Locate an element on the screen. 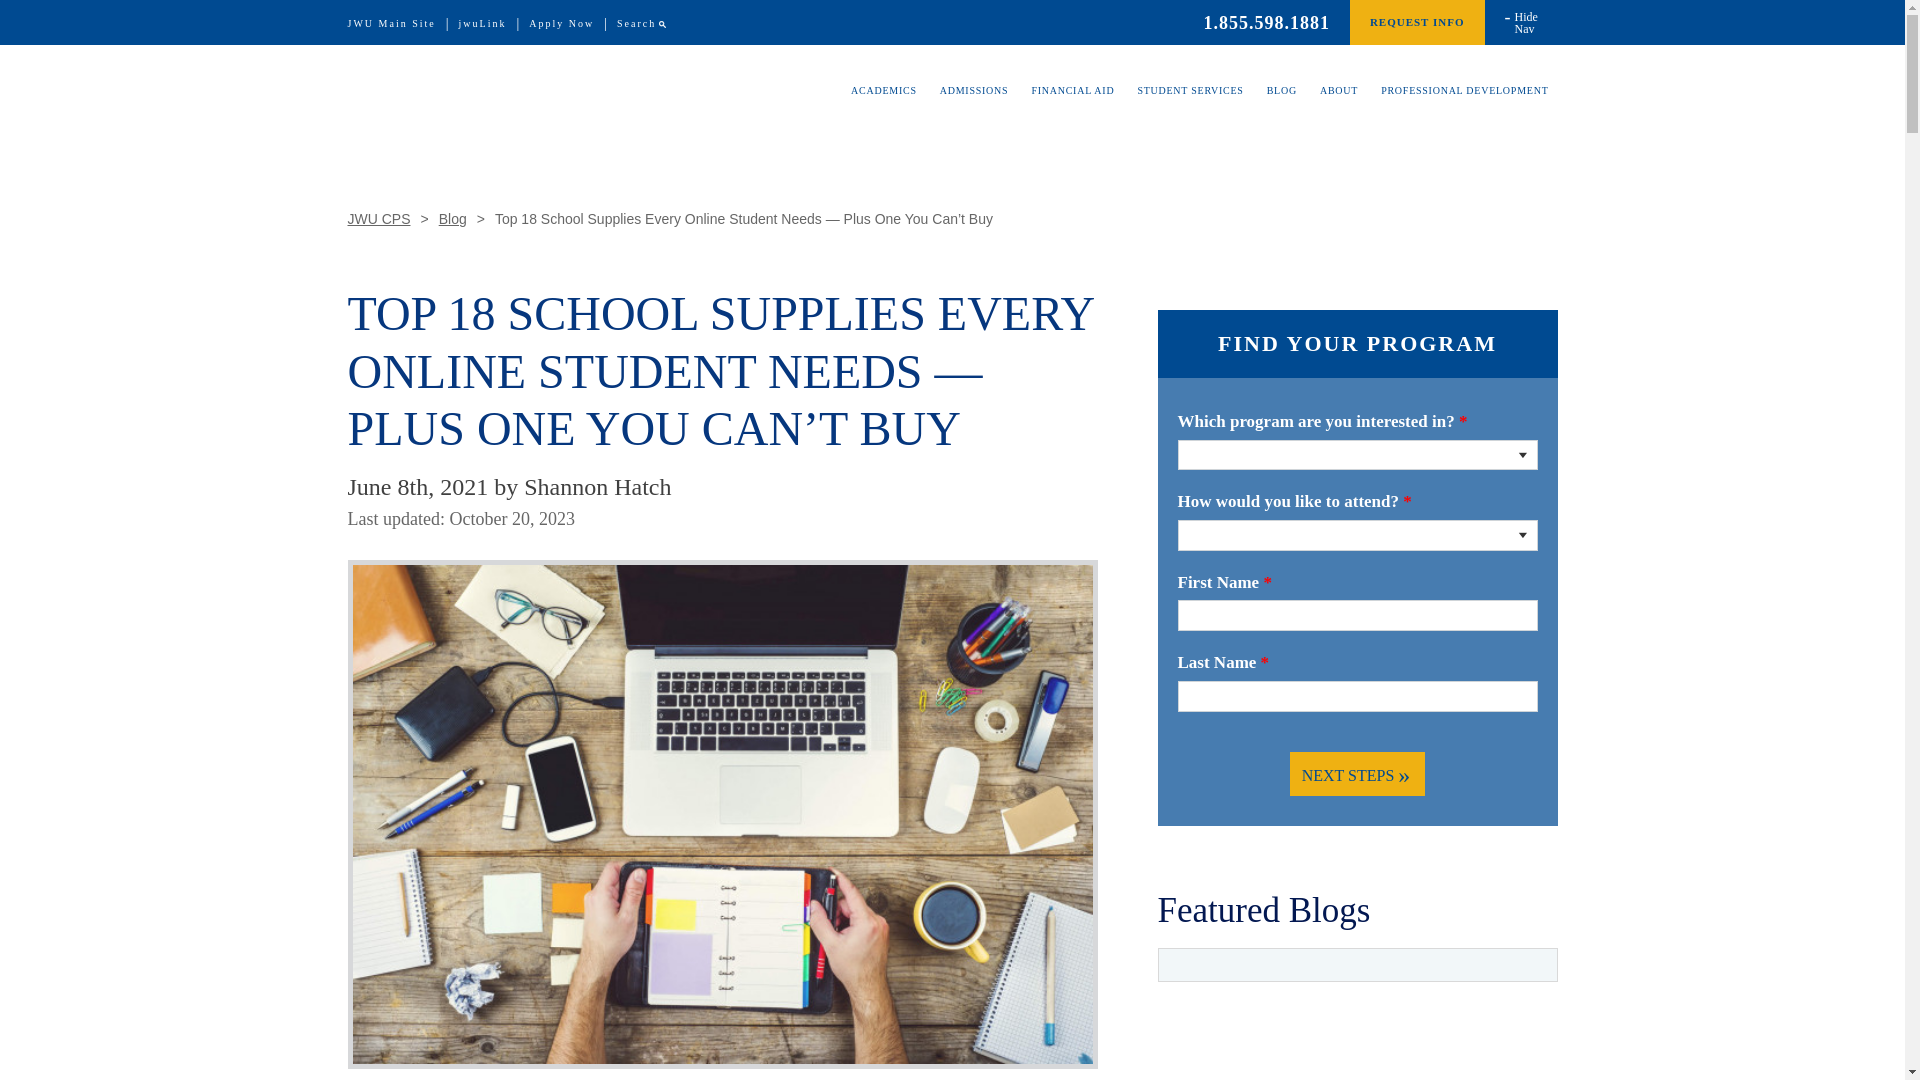 Image resolution: width=1920 pixels, height=1080 pixels. Last Name is located at coordinates (1357, 696).